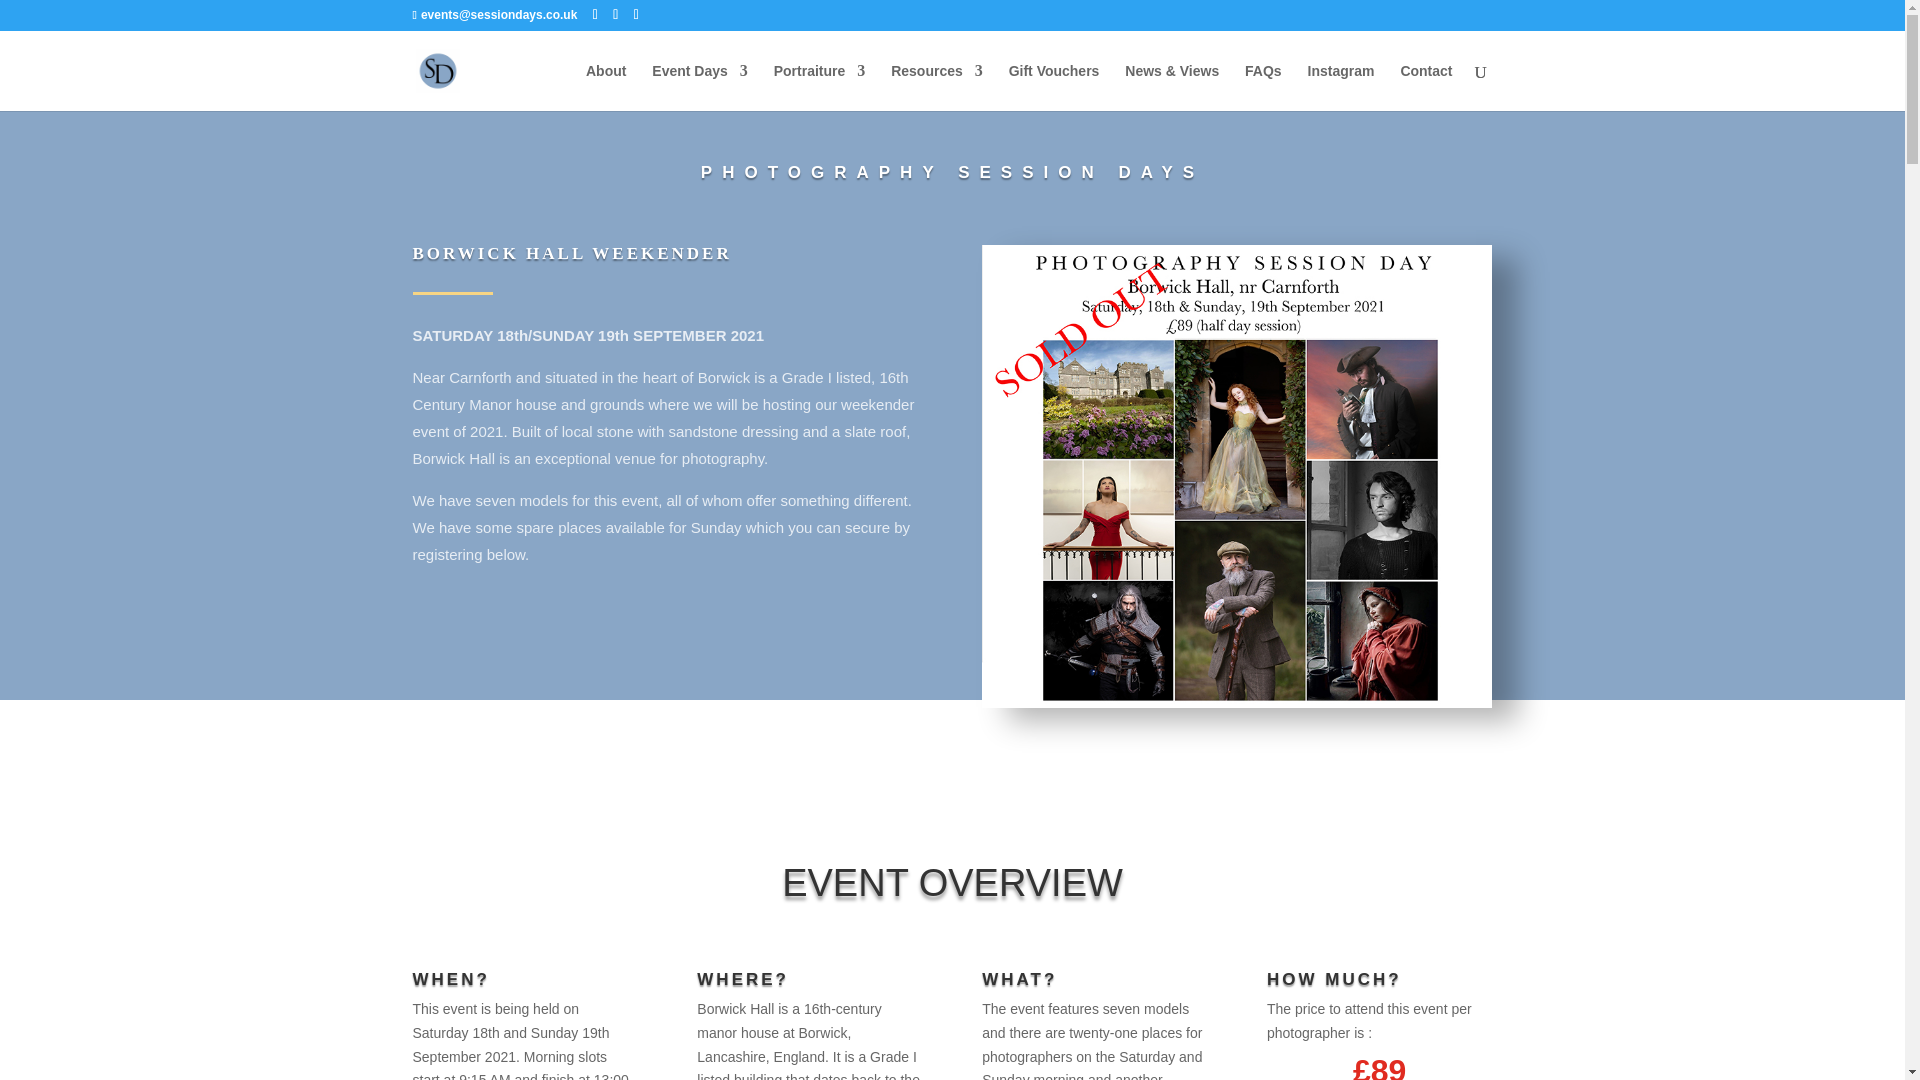  What do you see at coordinates (819, 87) in the screenshot?
I see `Portraiture` at bounding box center [819, 87].